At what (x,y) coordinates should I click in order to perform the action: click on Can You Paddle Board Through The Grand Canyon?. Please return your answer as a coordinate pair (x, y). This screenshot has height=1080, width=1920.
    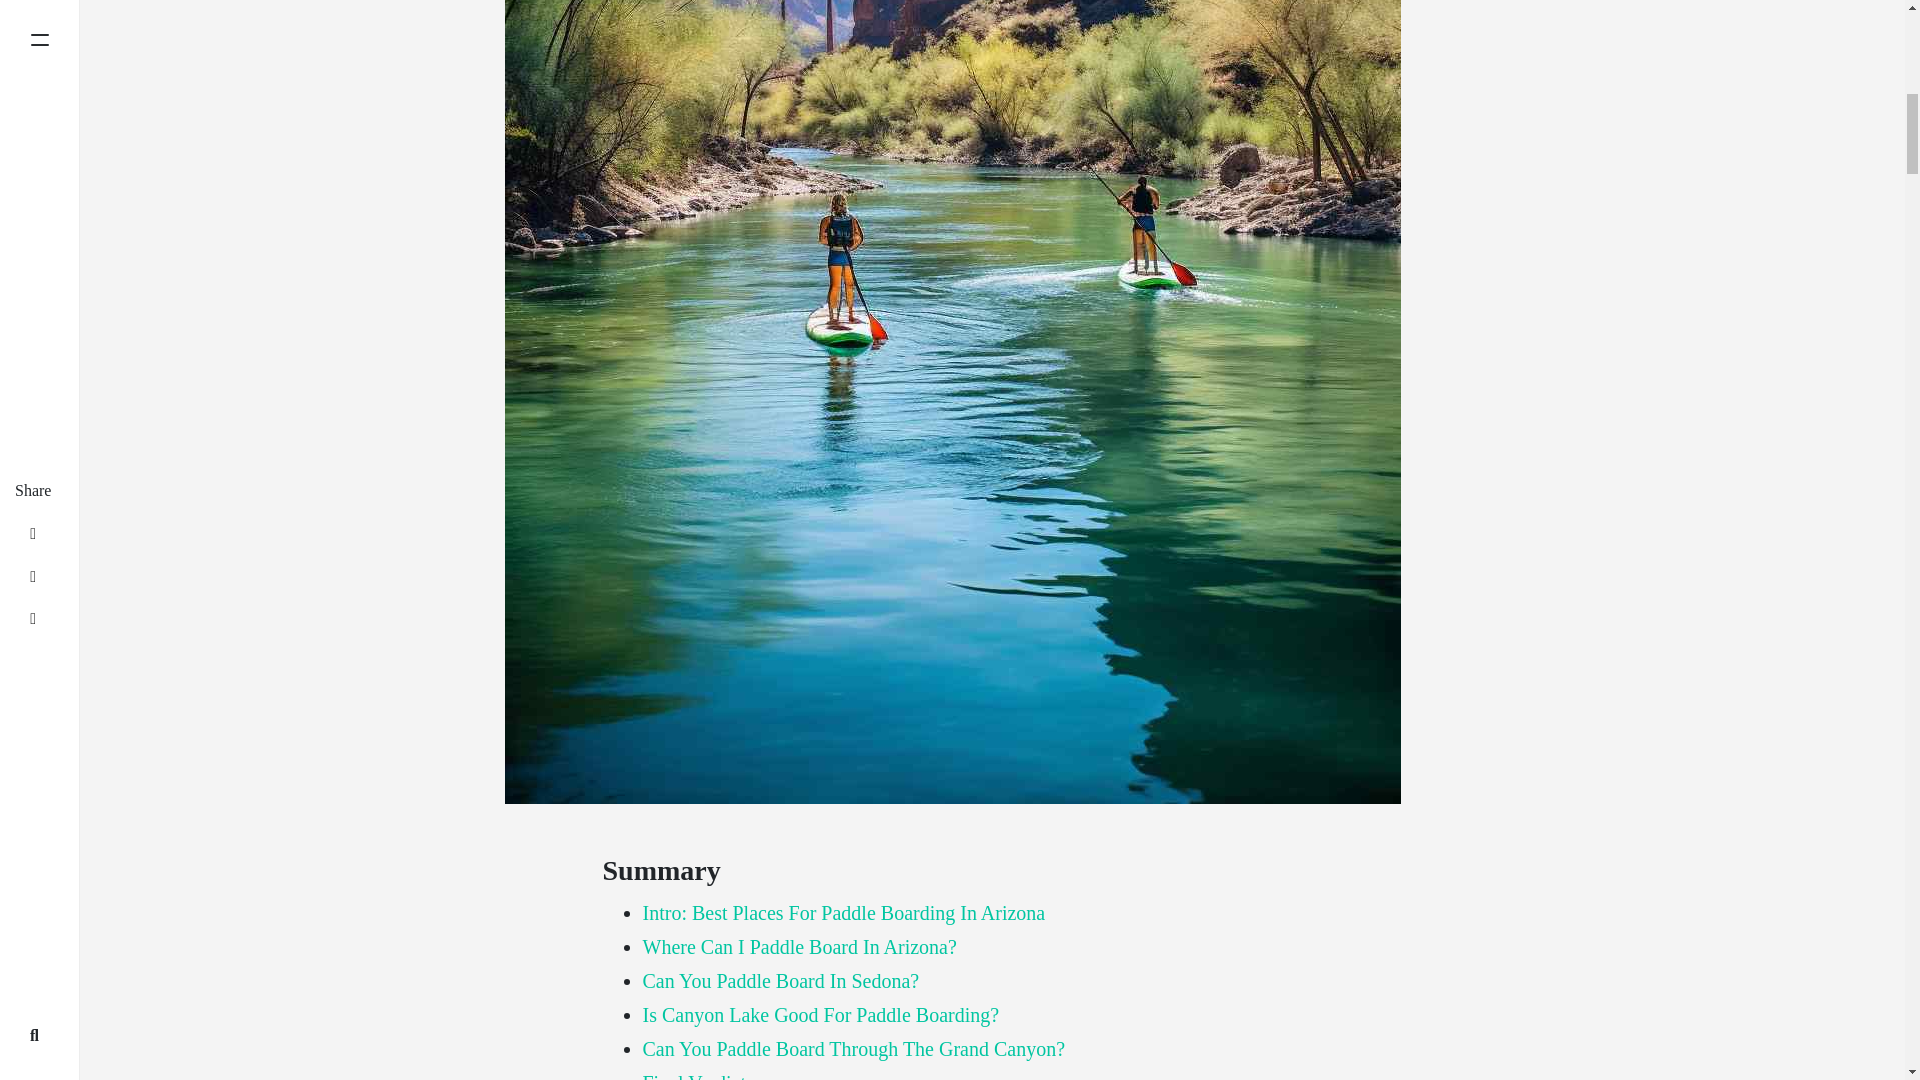
    Looking at the image, I should click on (853, 1048).